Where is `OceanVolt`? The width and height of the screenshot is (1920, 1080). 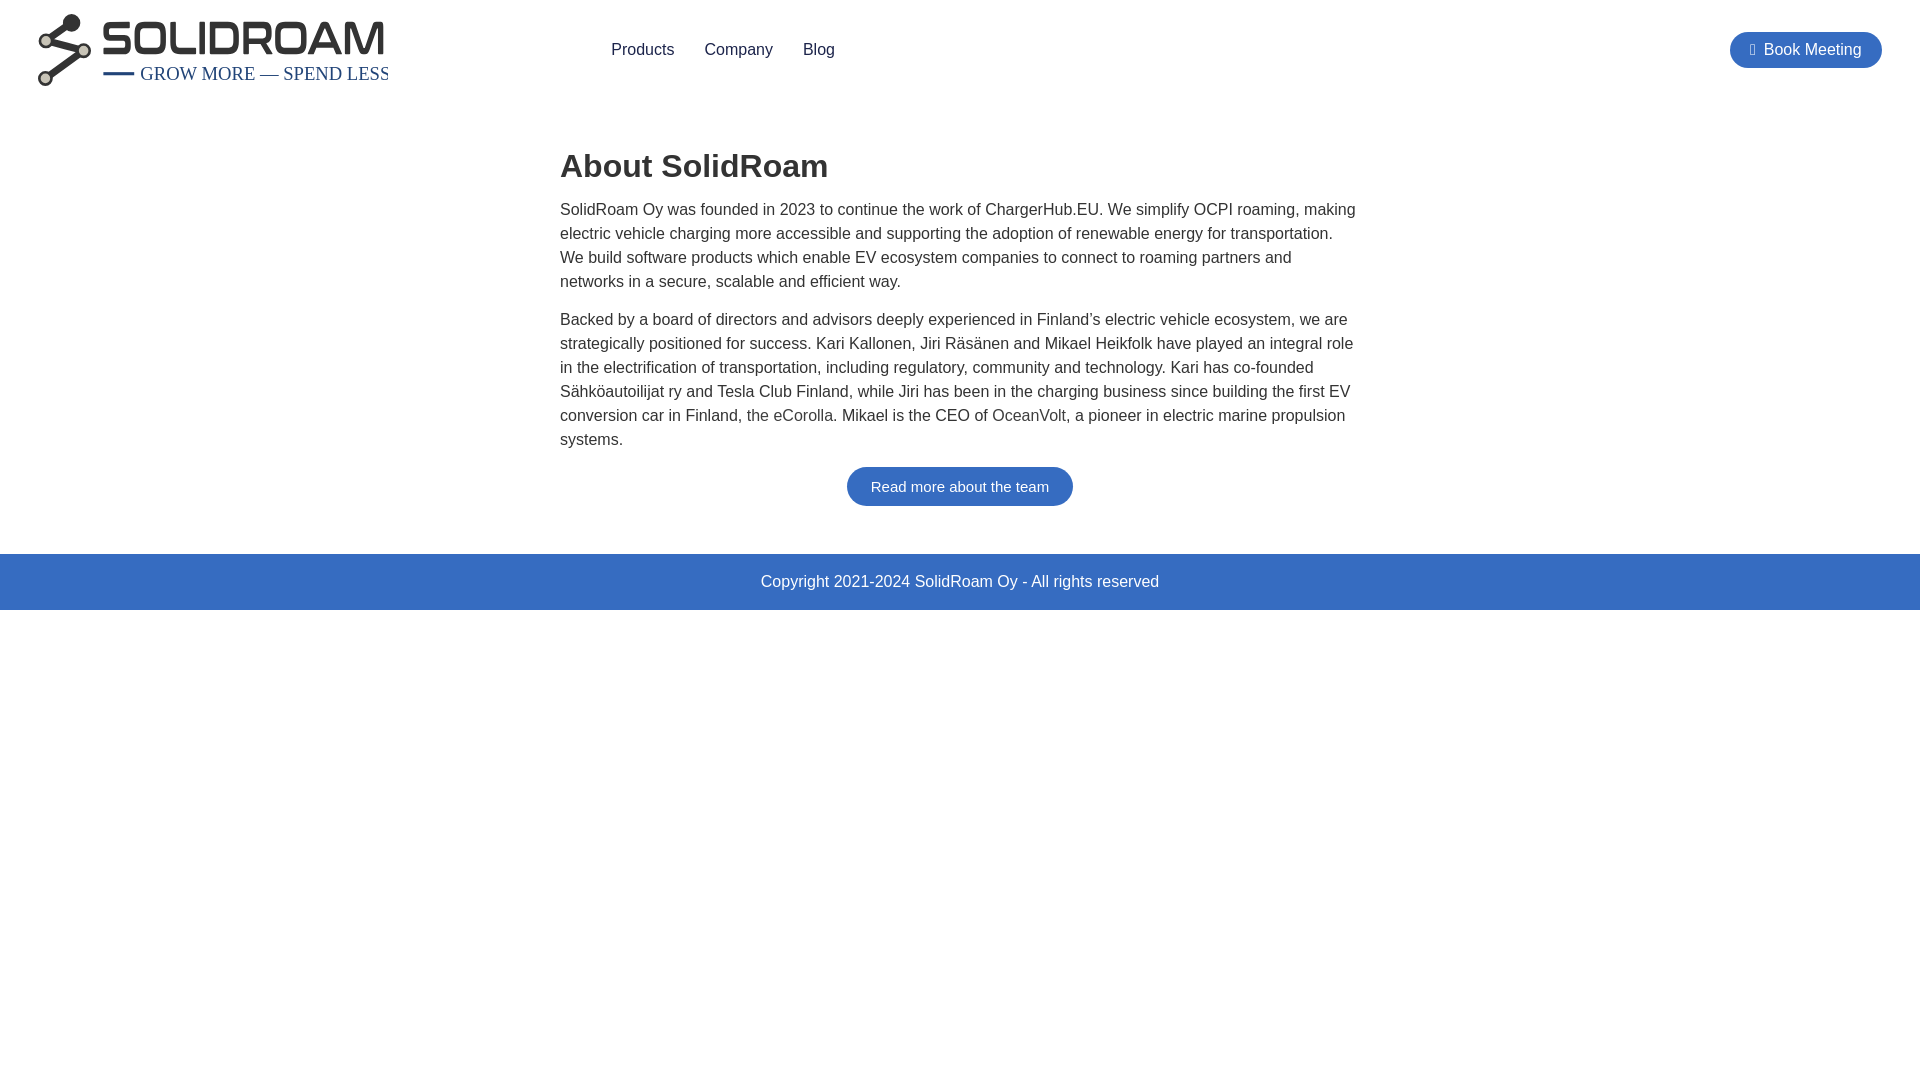
OceanVolt is located at coordinates (1028, 416).